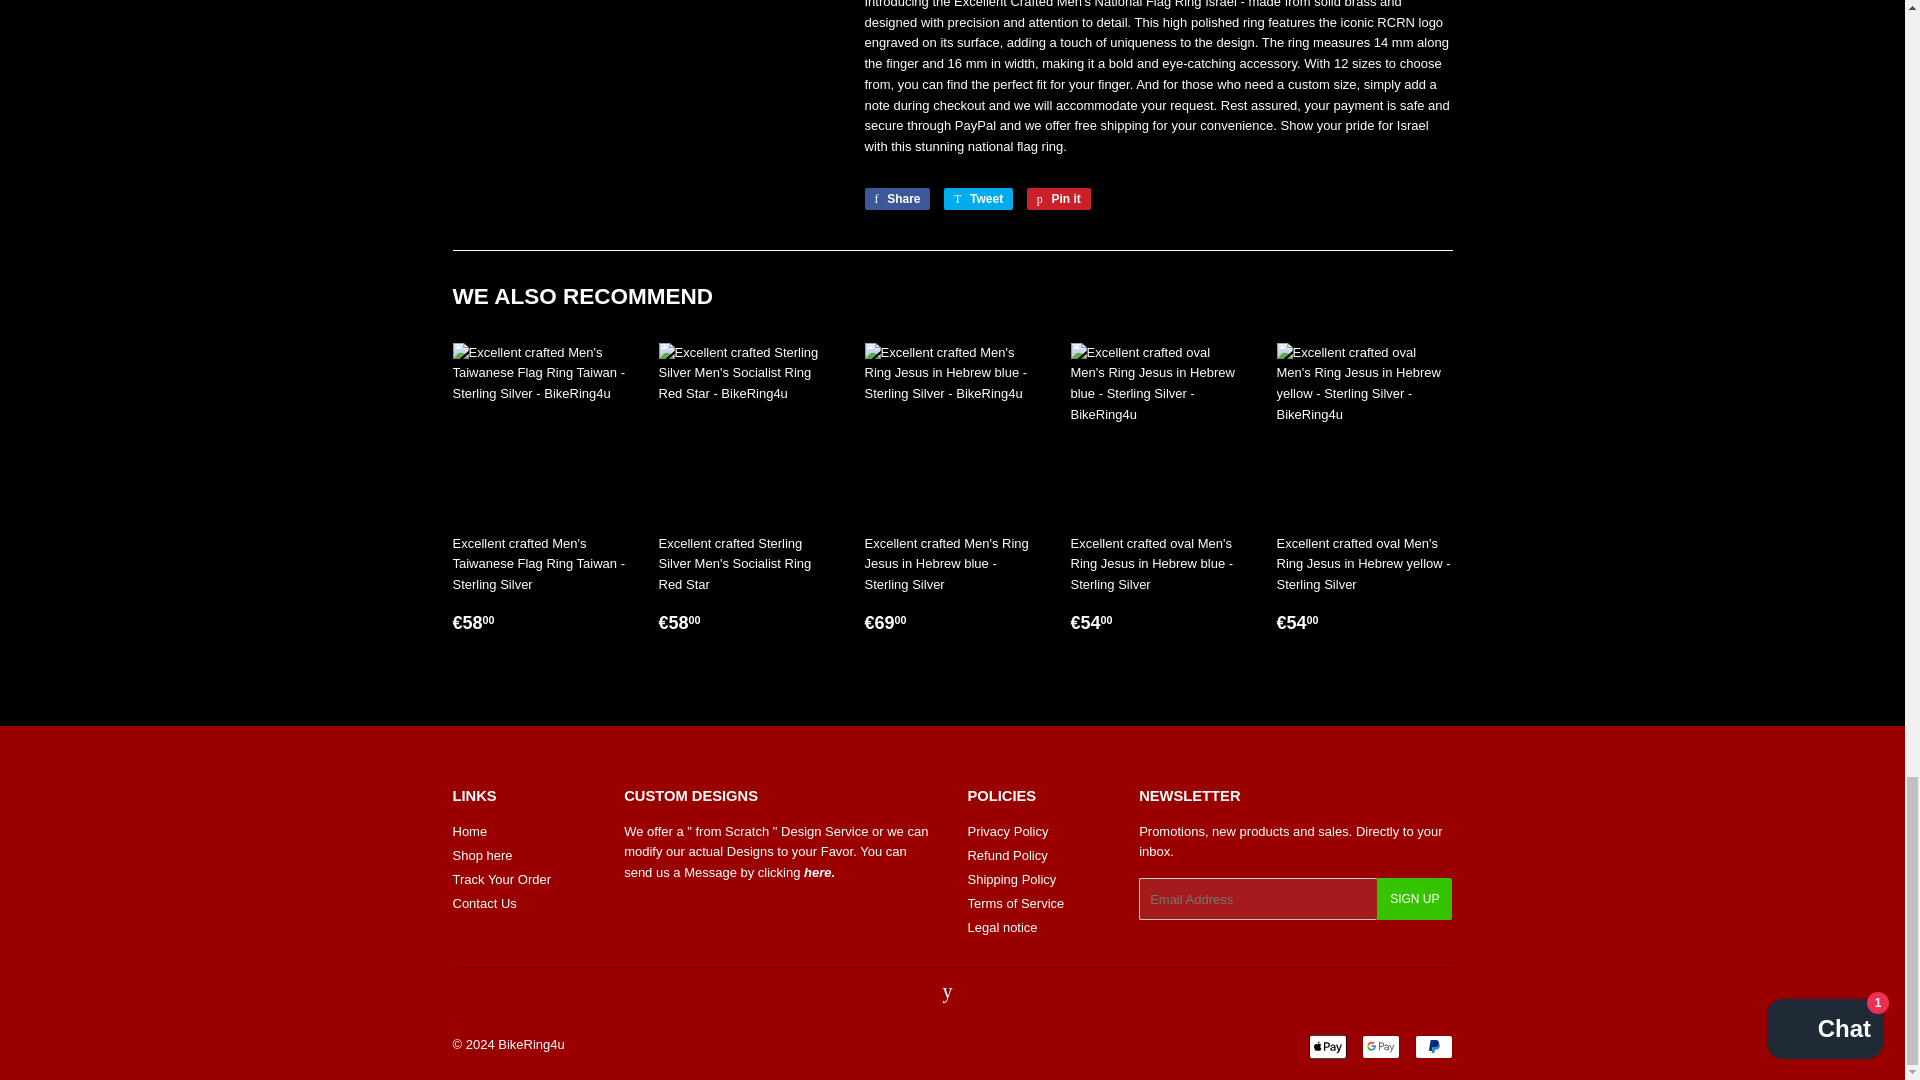 The height and width of the screenshot is (1080, 1920). Describe the element at coordinates (896, 198) in the screenshot. I see `Share on Facebook` at that location.